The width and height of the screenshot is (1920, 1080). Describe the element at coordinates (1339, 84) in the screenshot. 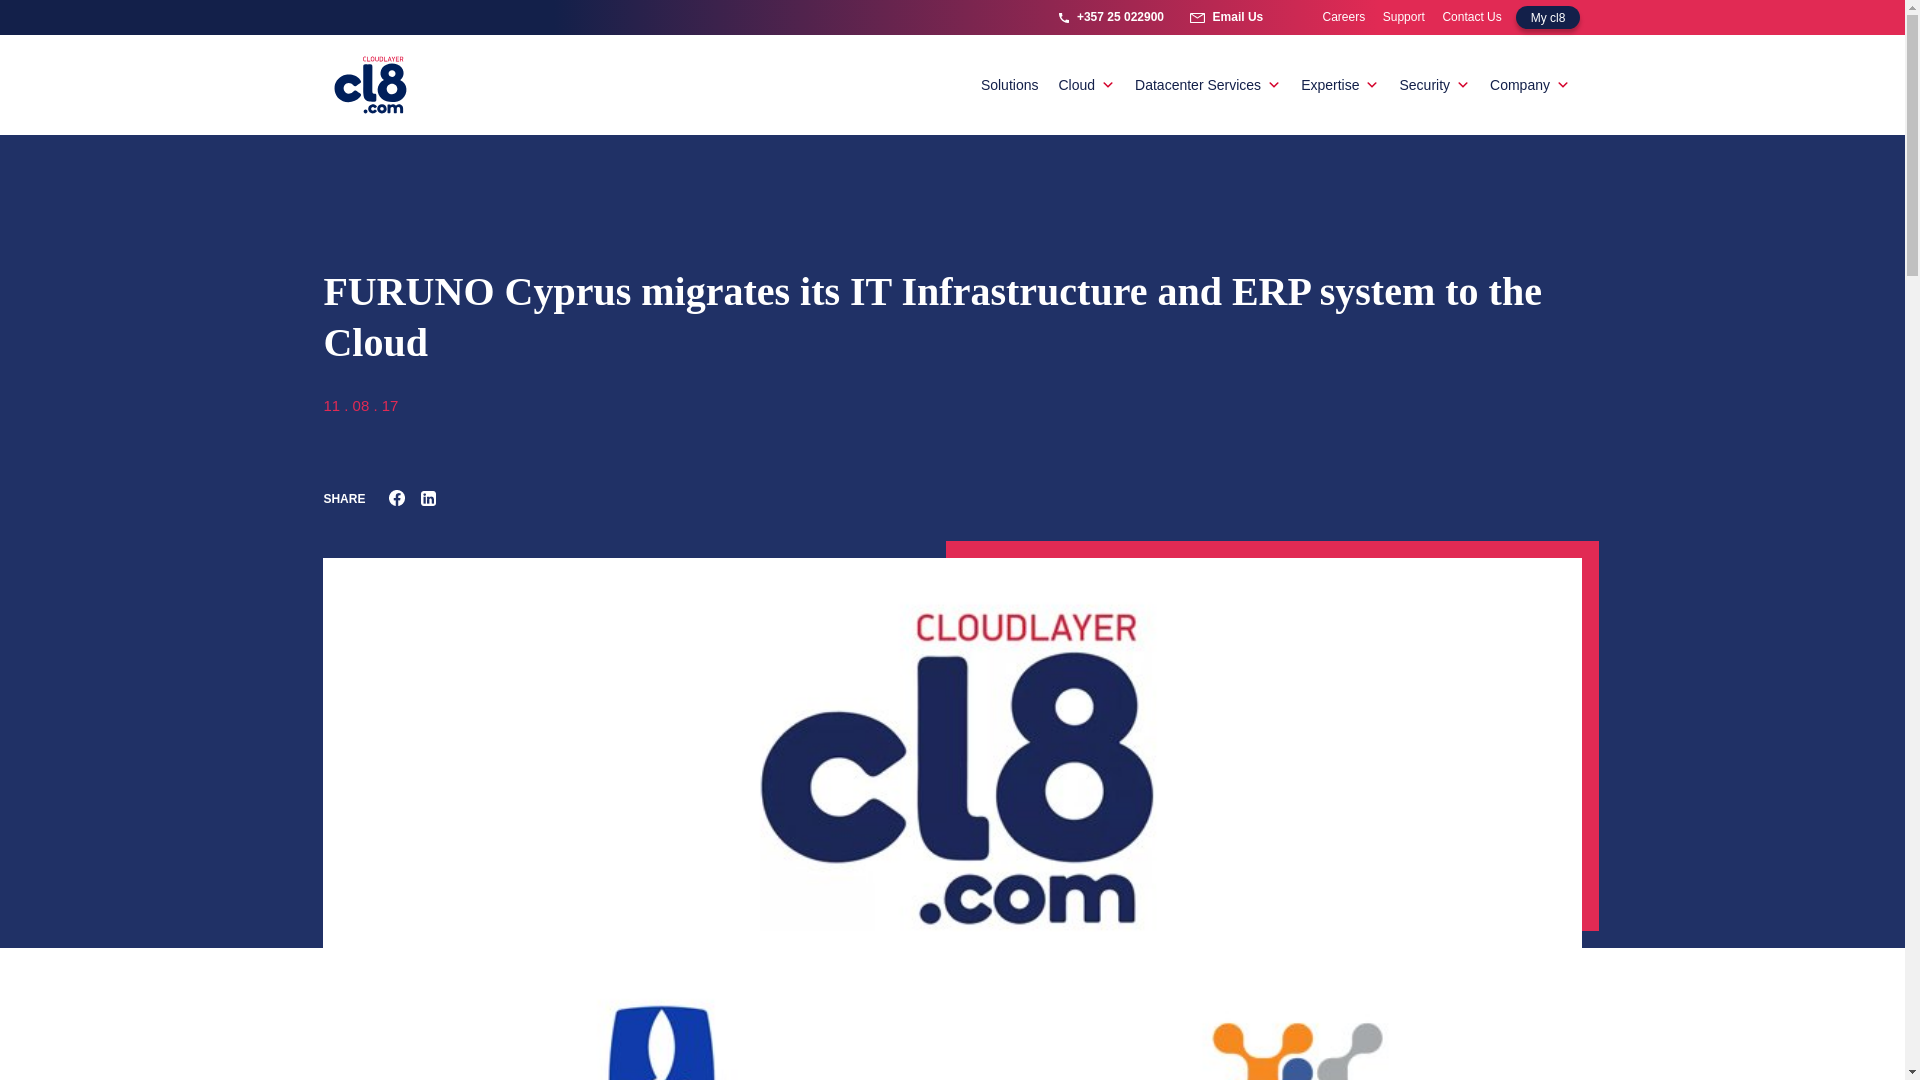

I see `Expertise` at that location.